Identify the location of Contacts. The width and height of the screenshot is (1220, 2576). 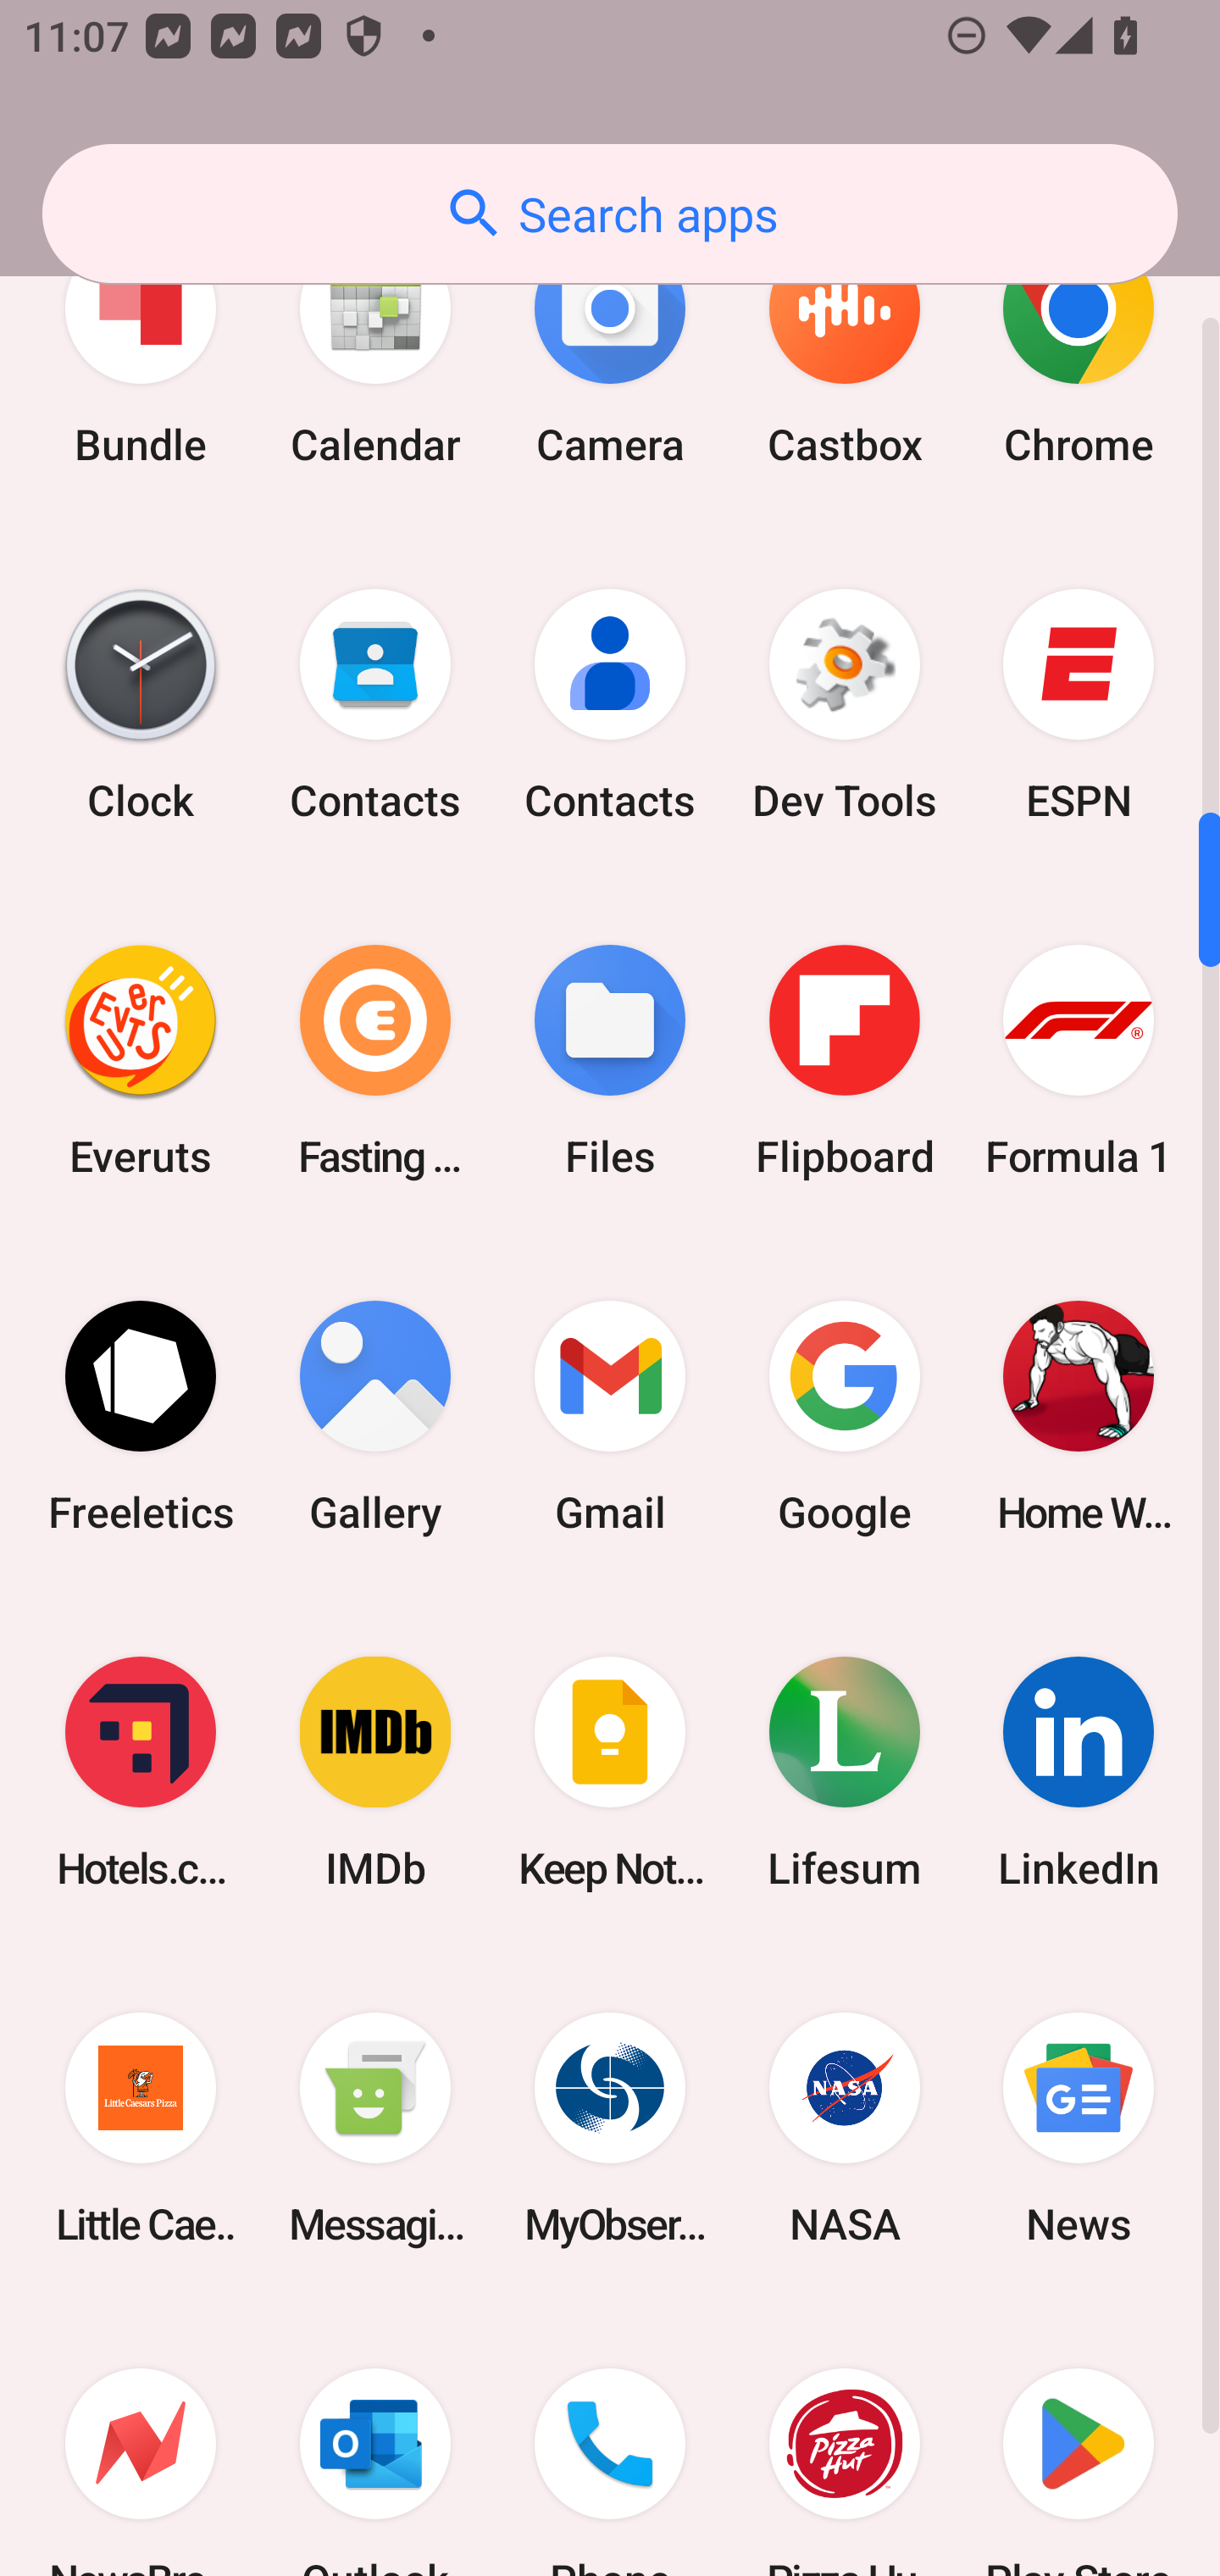
(610, 705).